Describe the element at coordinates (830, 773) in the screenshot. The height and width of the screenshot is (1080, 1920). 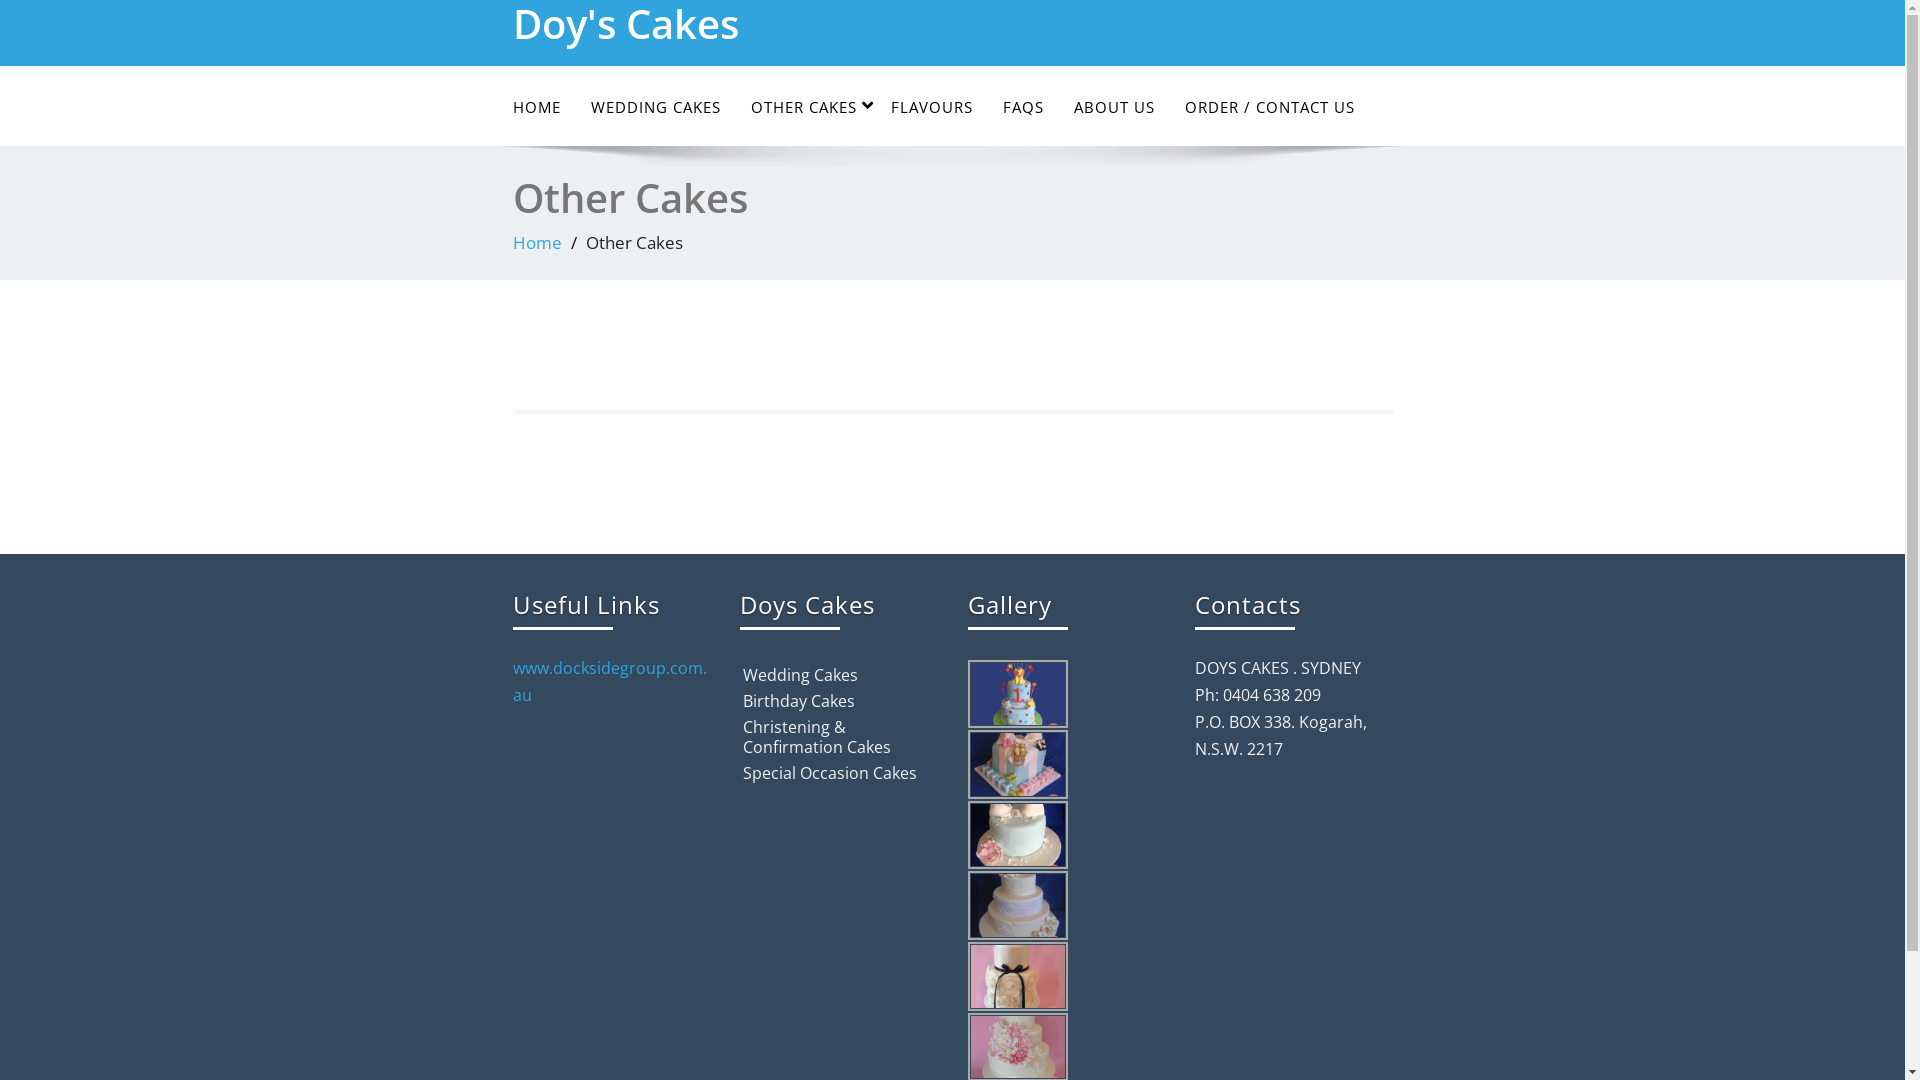
I see `Special Occasion Cakes` at that location.